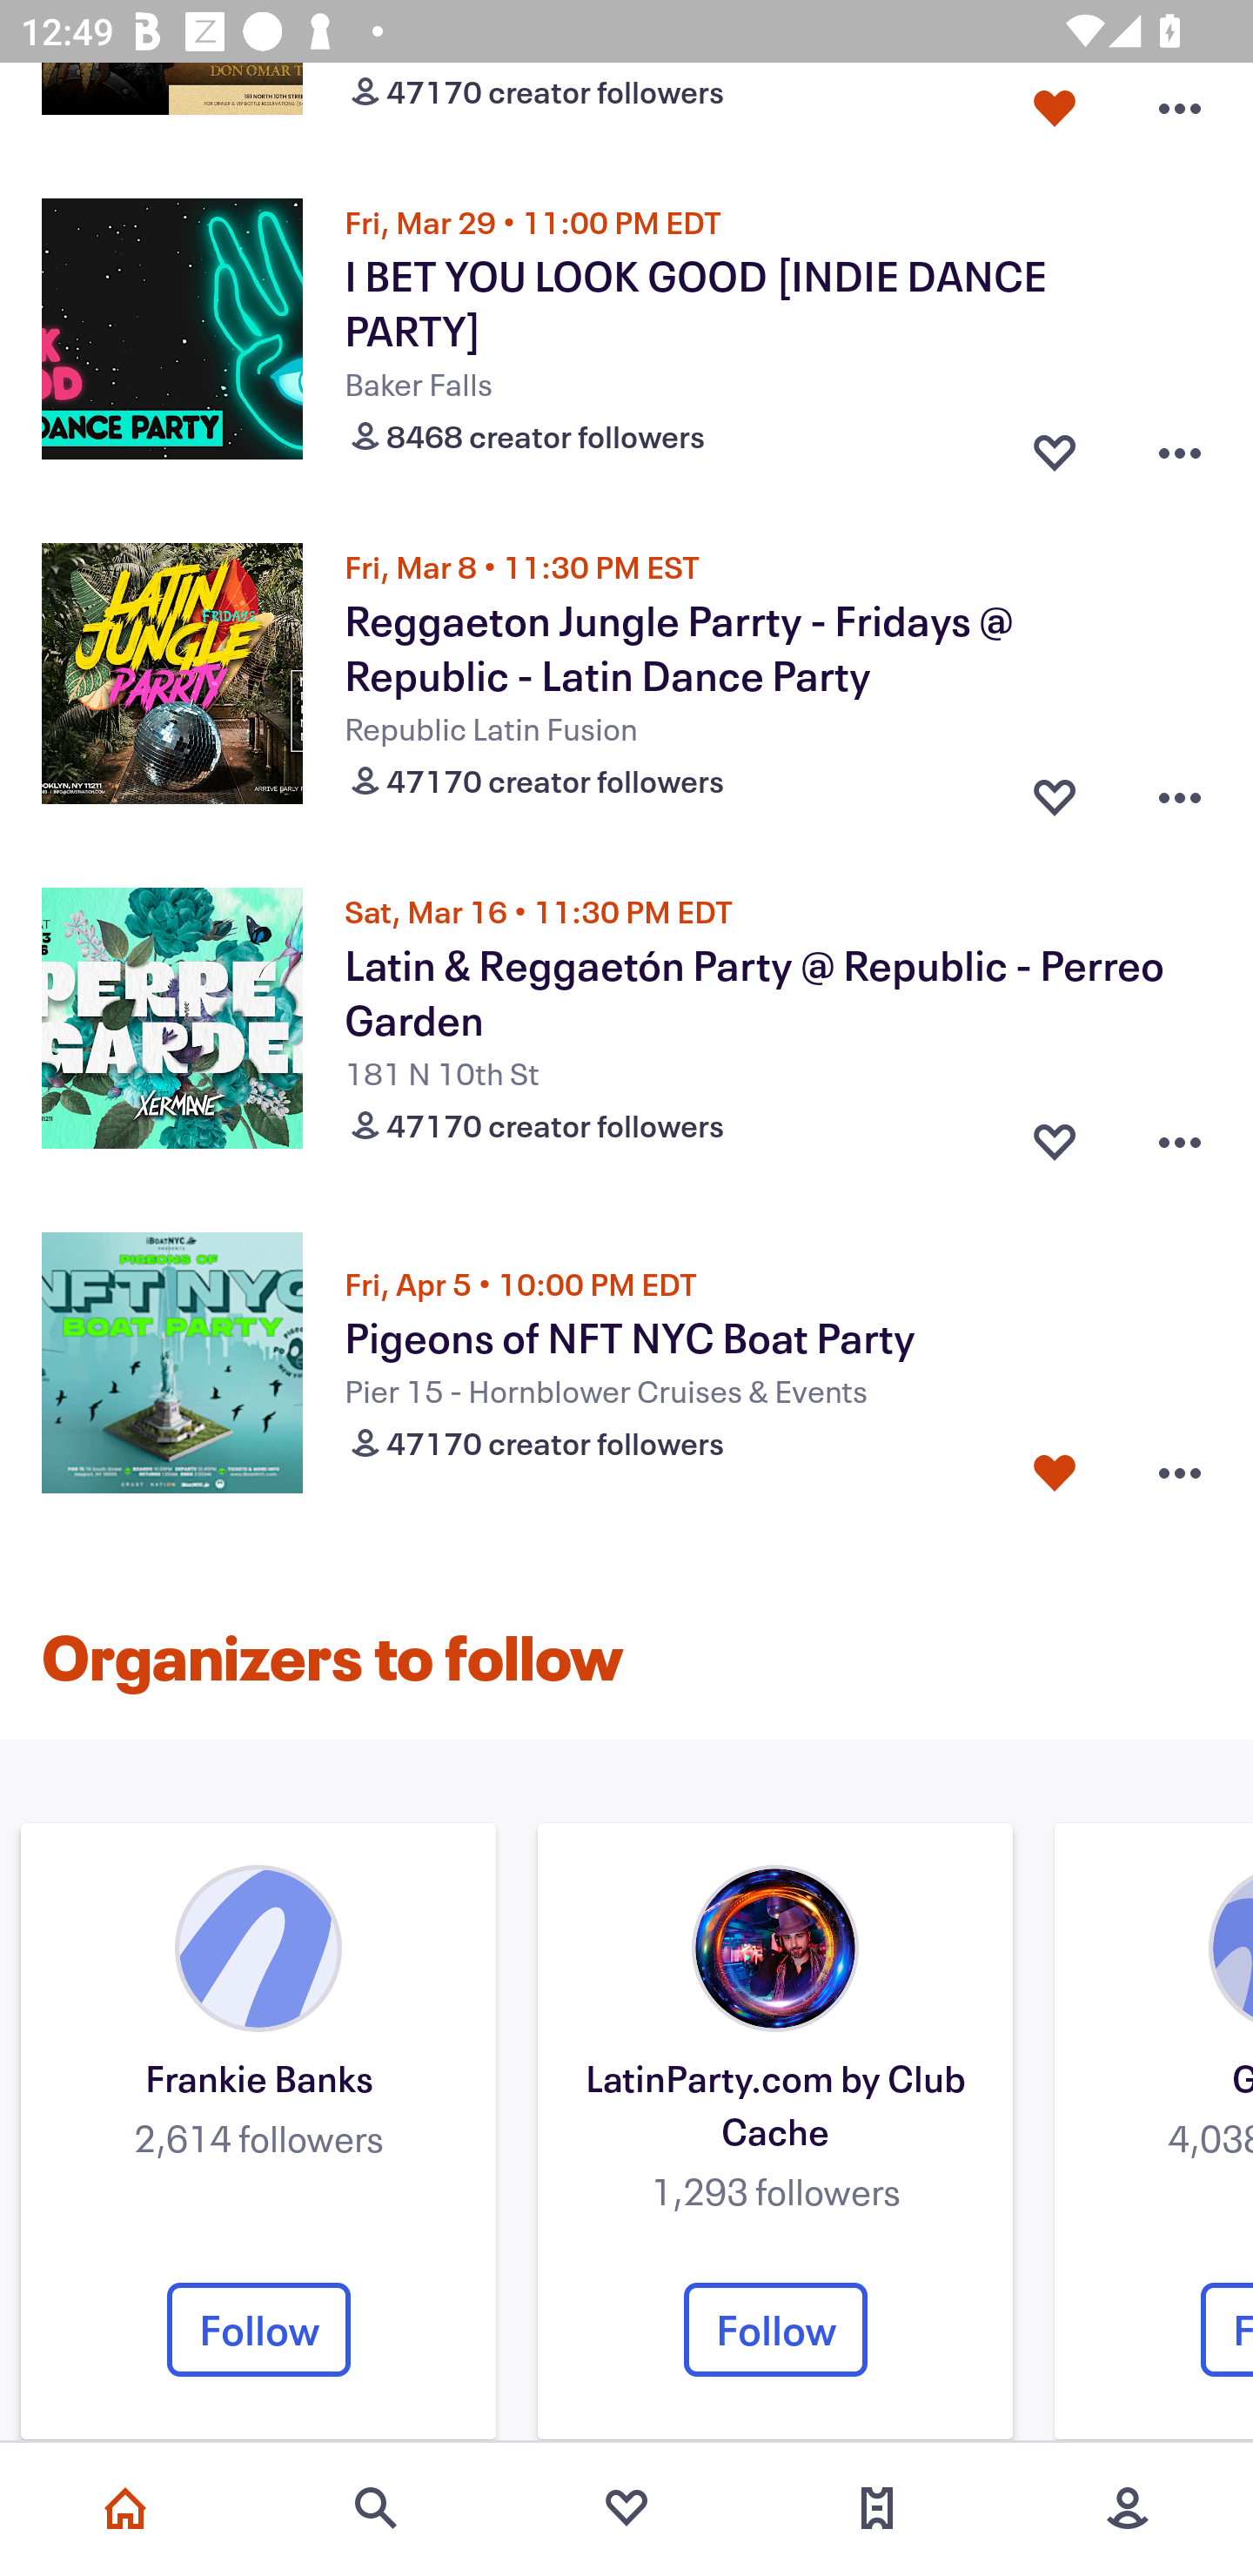 The height and width of the screenshot is (2576, 1253). I want to click on Overflow menu button, so click(1180, 110).